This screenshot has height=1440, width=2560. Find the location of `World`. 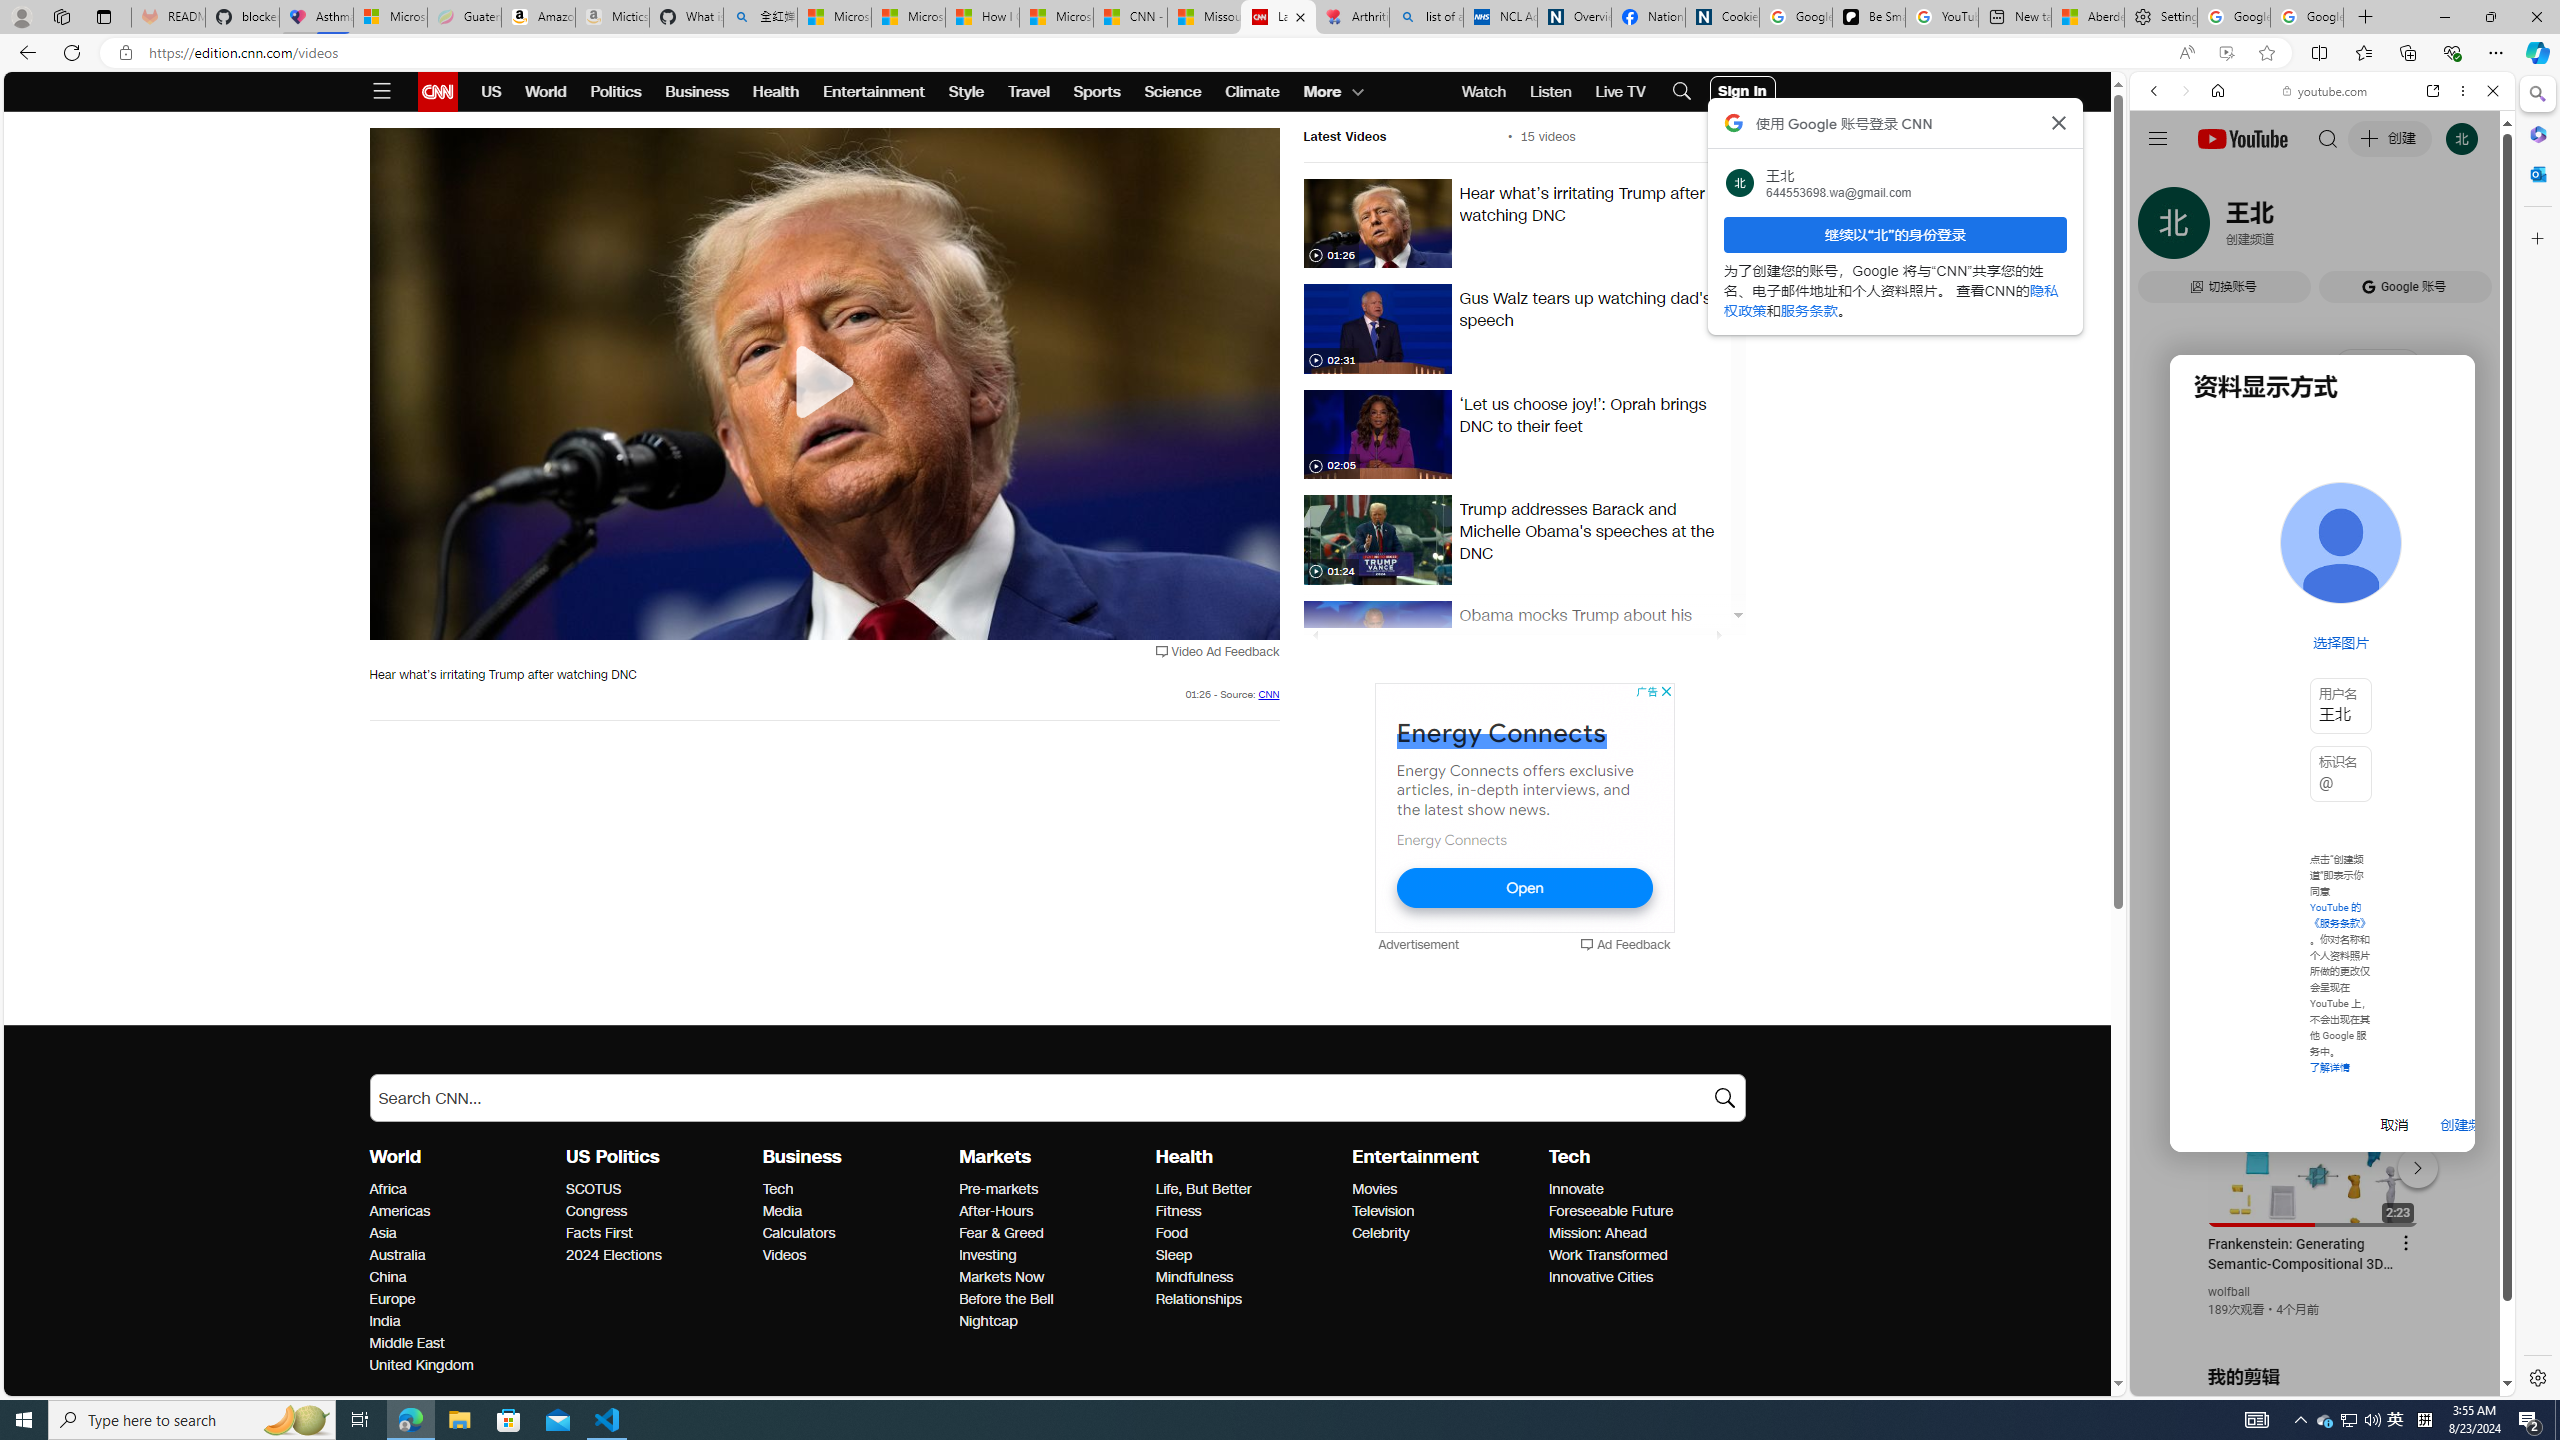

World is located at coordinates (395, 1156).